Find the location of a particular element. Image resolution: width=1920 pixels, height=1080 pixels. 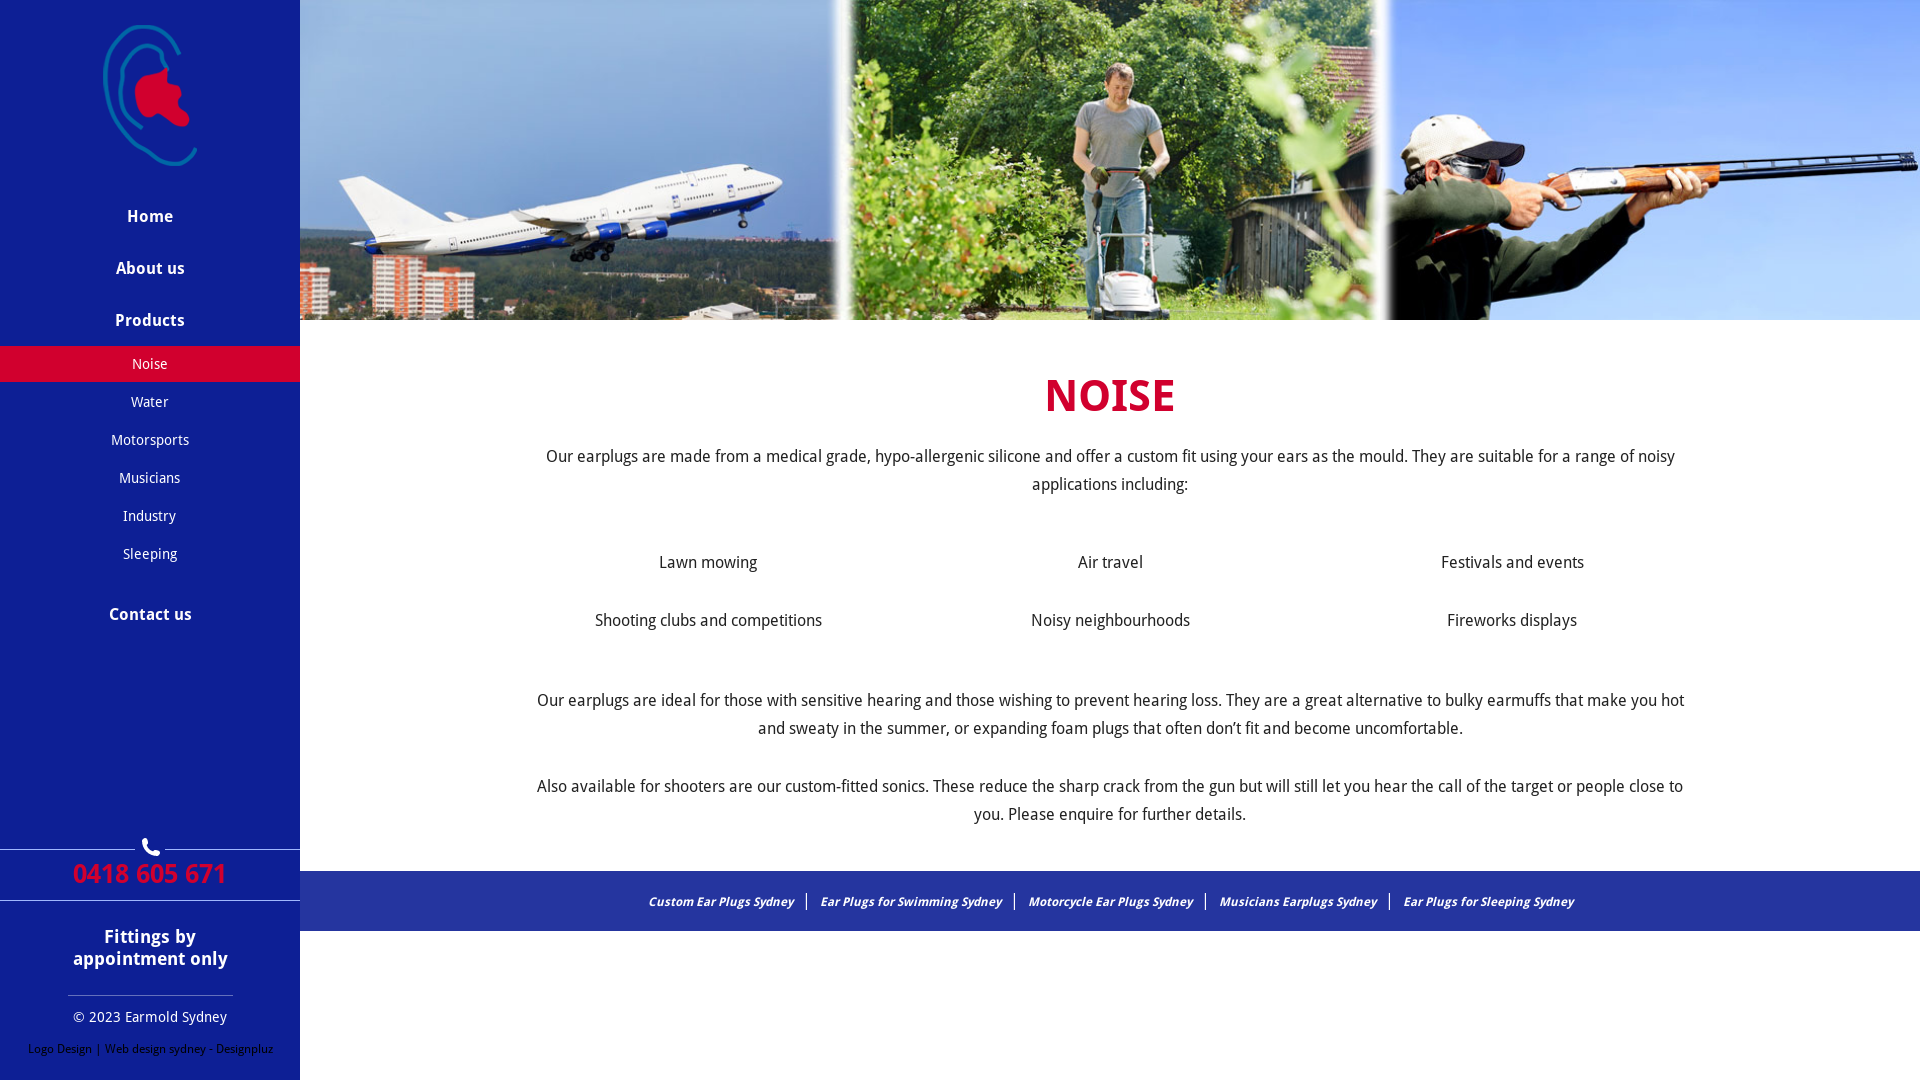

Logo Design is located at coordinates (60, 1049).